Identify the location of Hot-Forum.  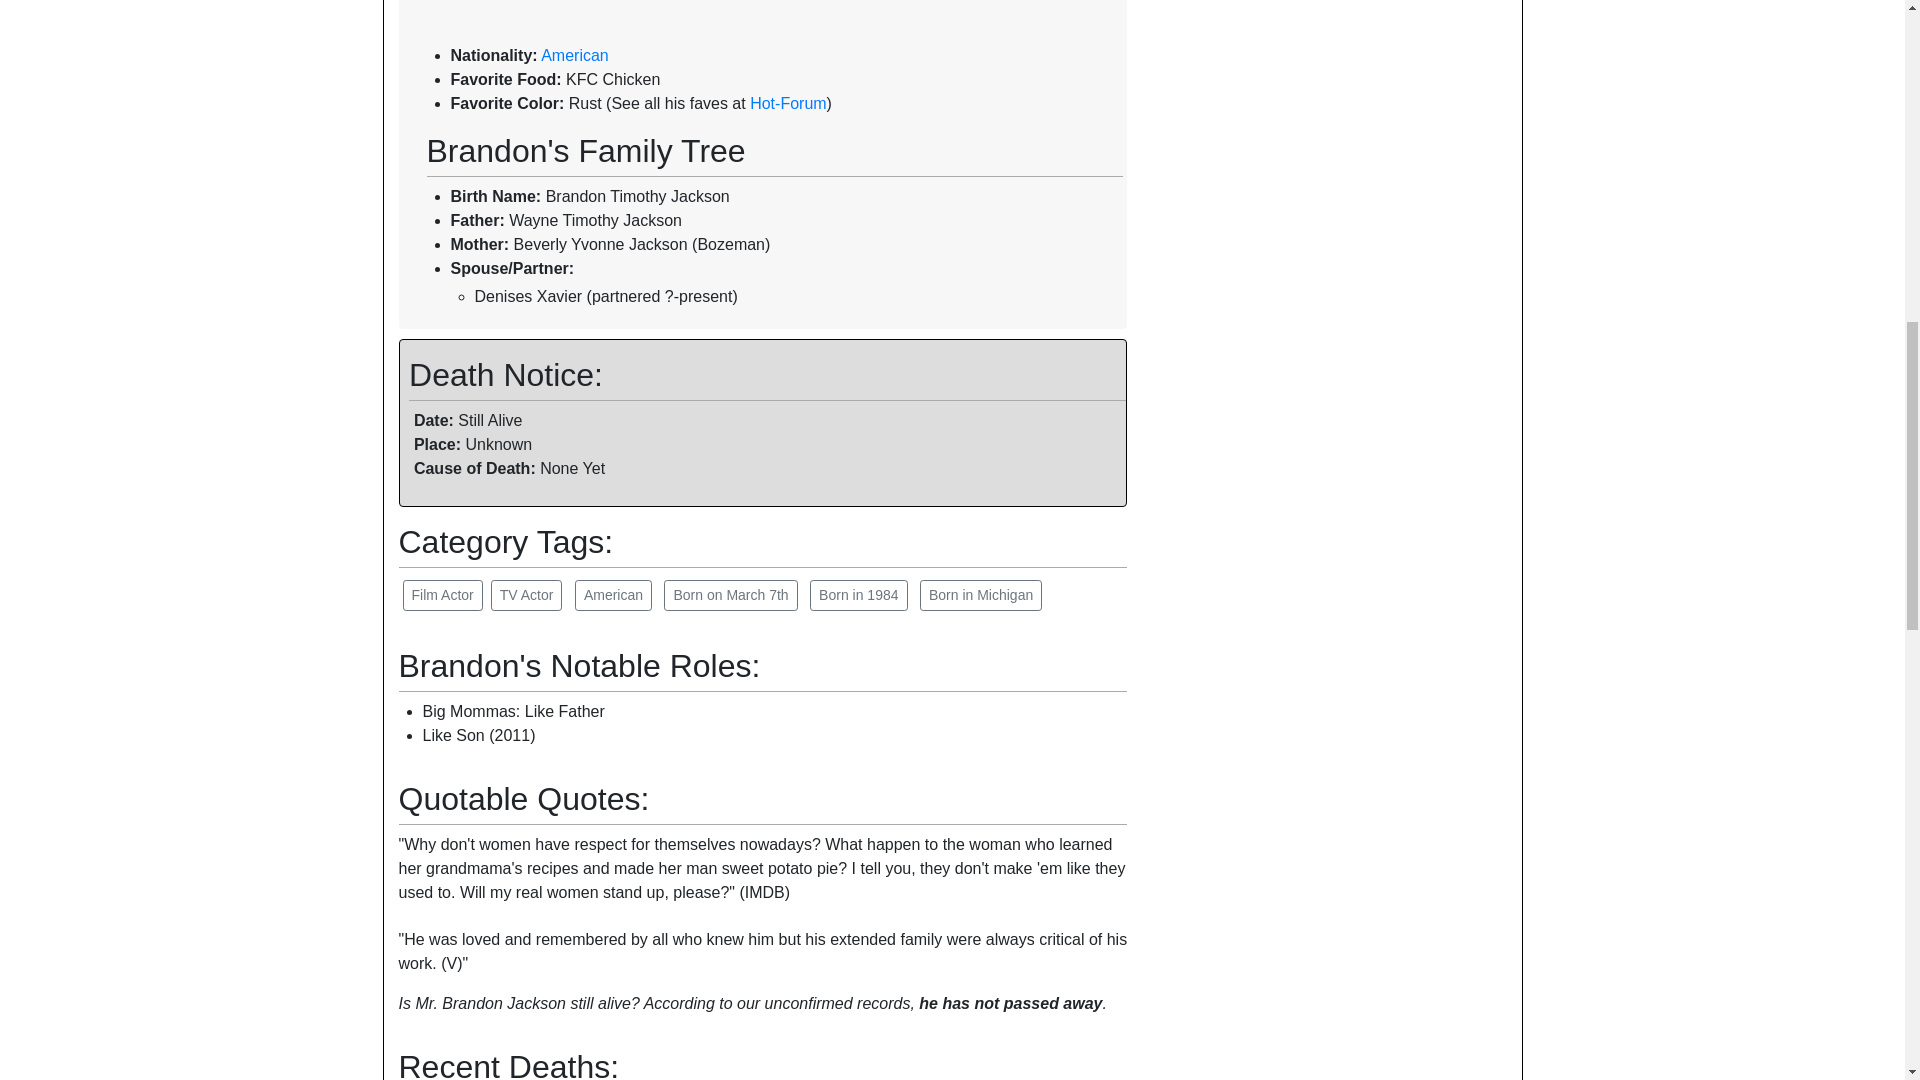
(788, 104).